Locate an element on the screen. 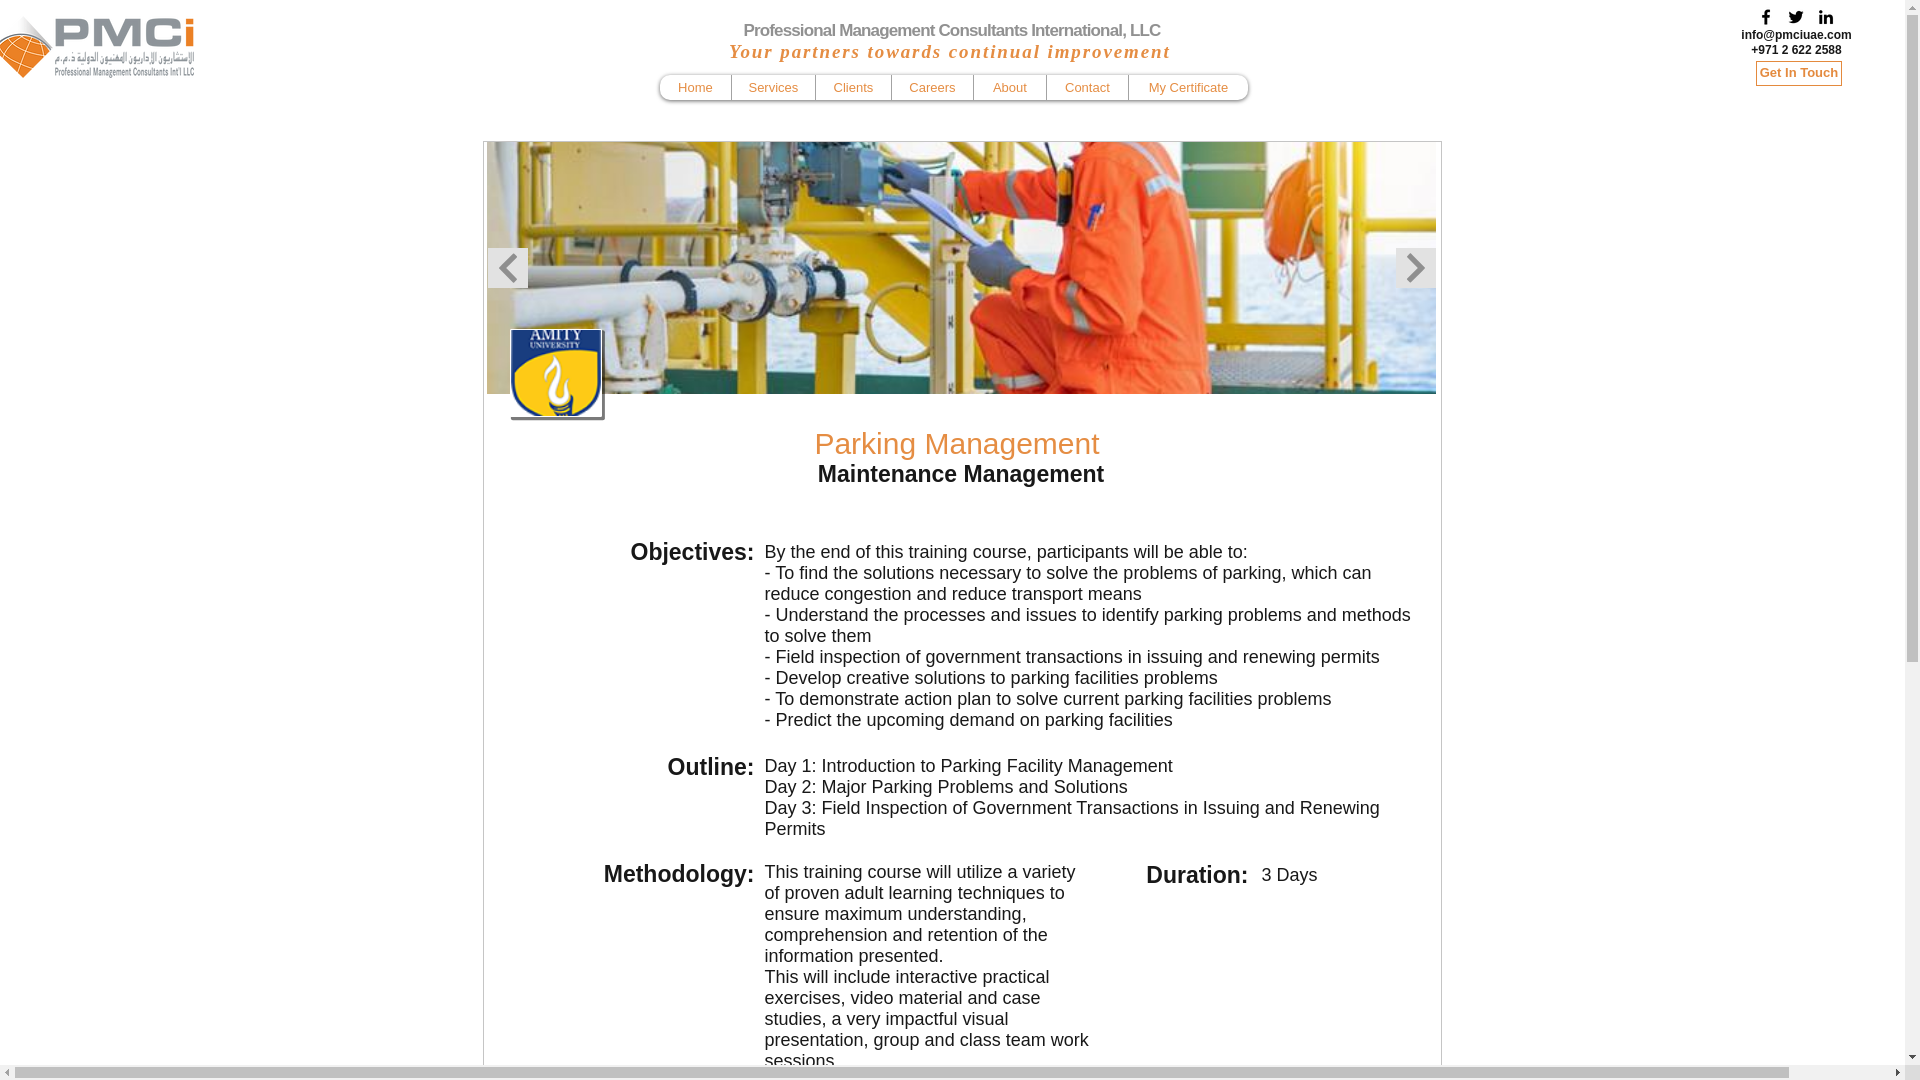 This screenshot has width=1920, height=1080. Clients is located at coordinates (852, 87).